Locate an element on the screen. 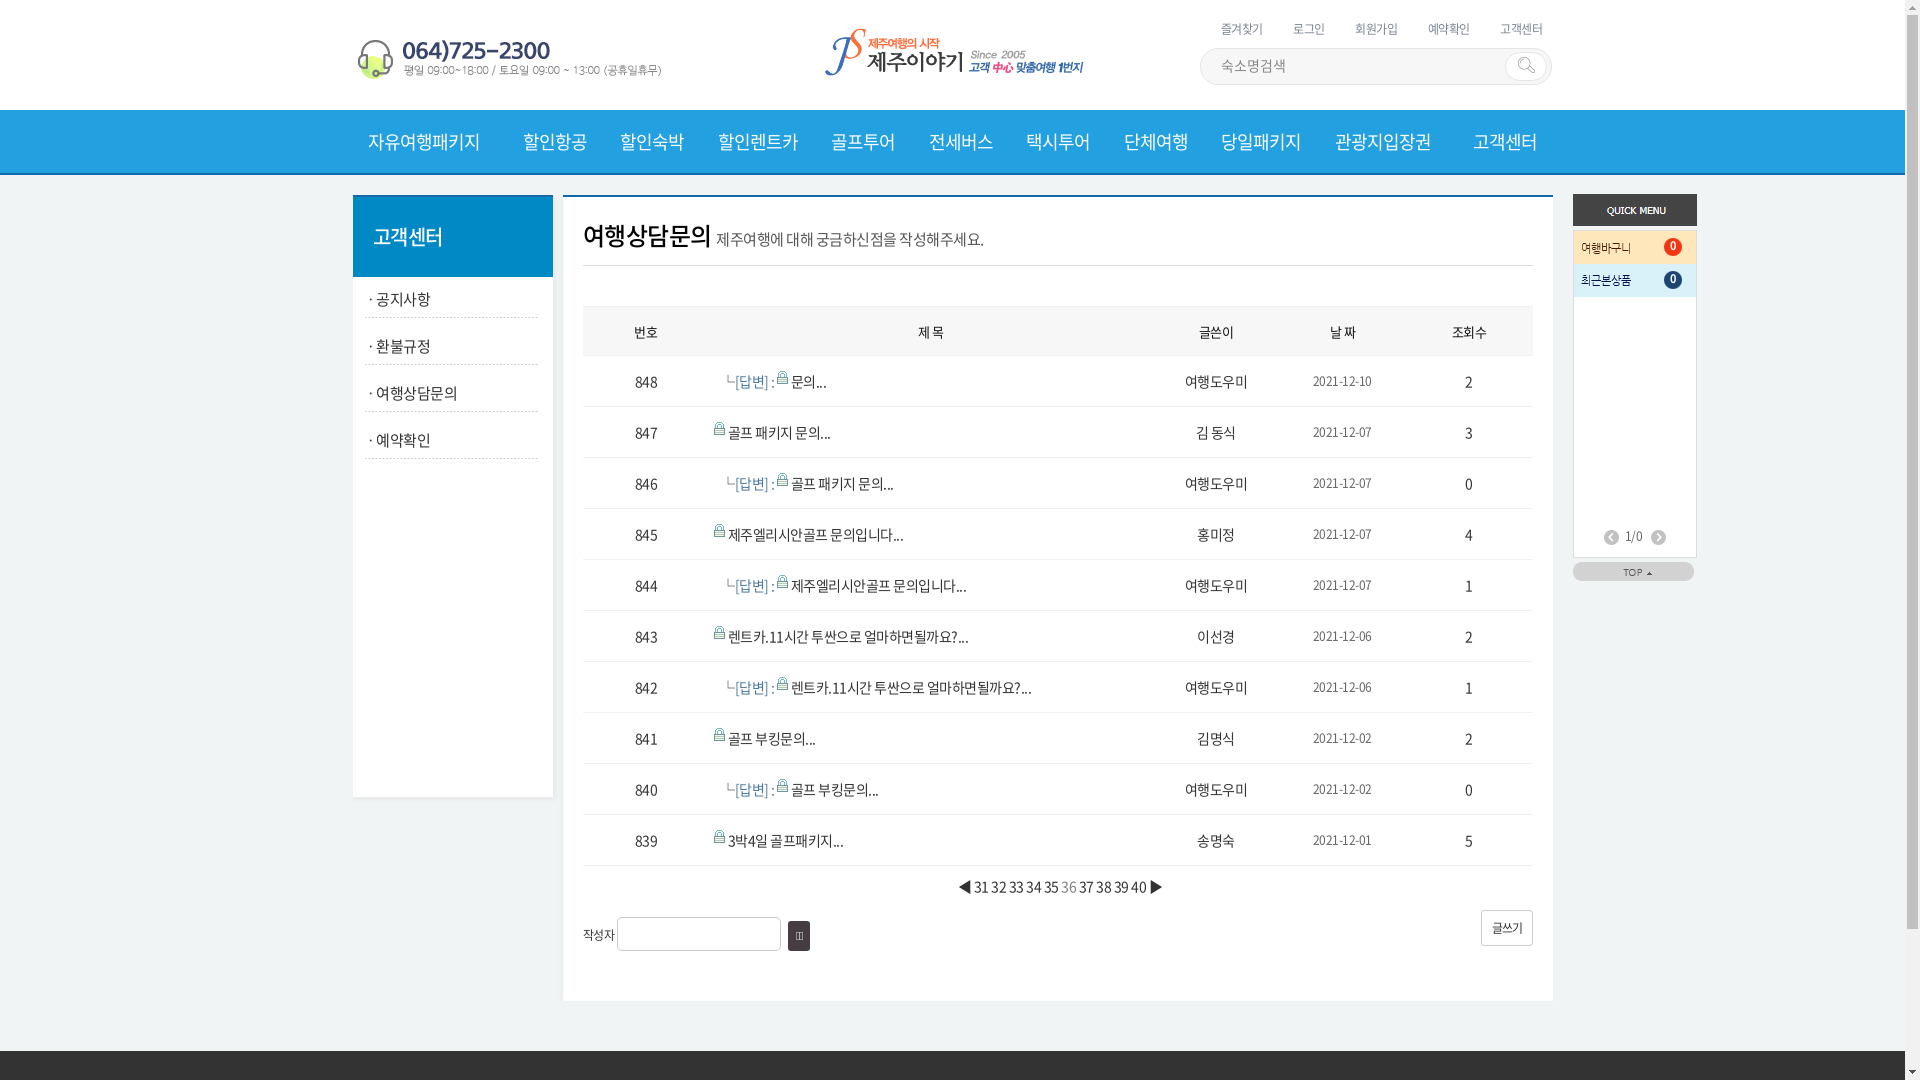  34 is located at coordinates (1035, 886).